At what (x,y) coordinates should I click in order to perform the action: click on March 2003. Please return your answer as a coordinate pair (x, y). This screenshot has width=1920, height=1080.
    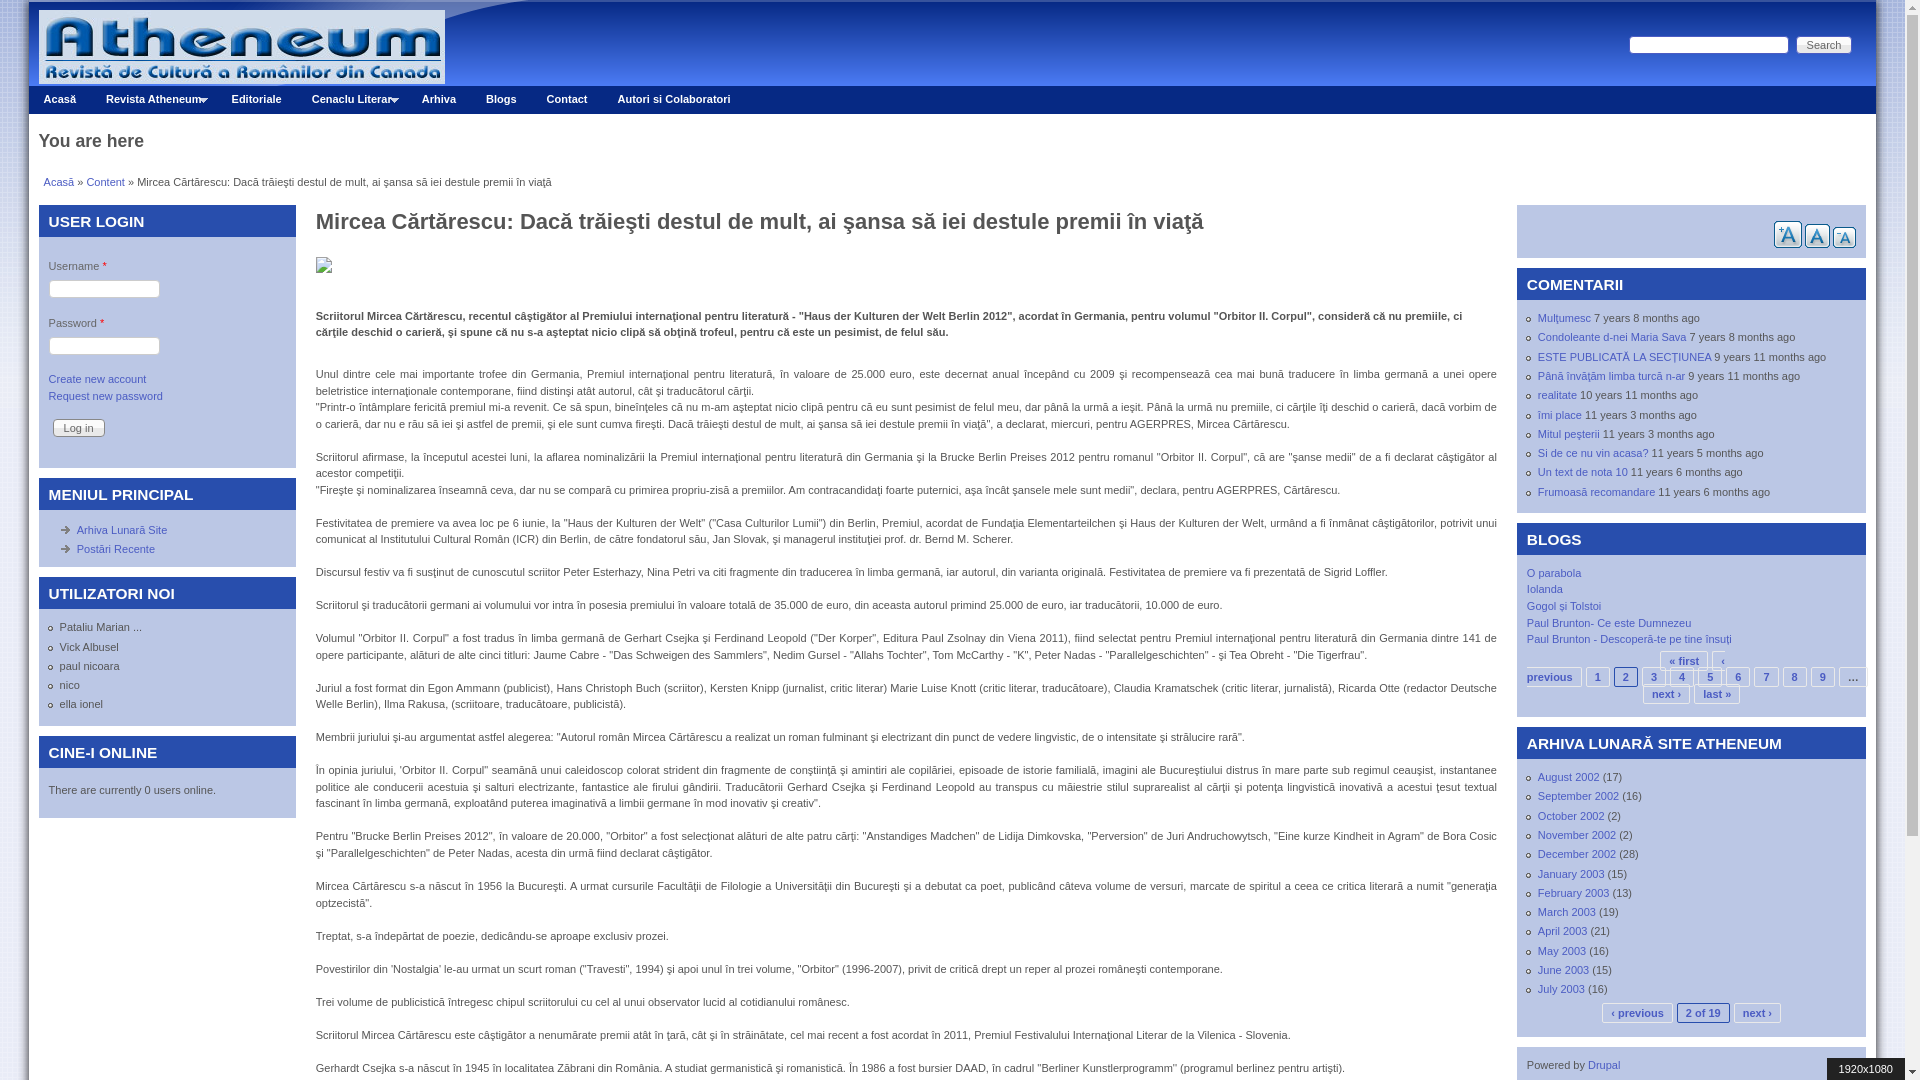
    Looking at the image, I should click on (1567, 912).